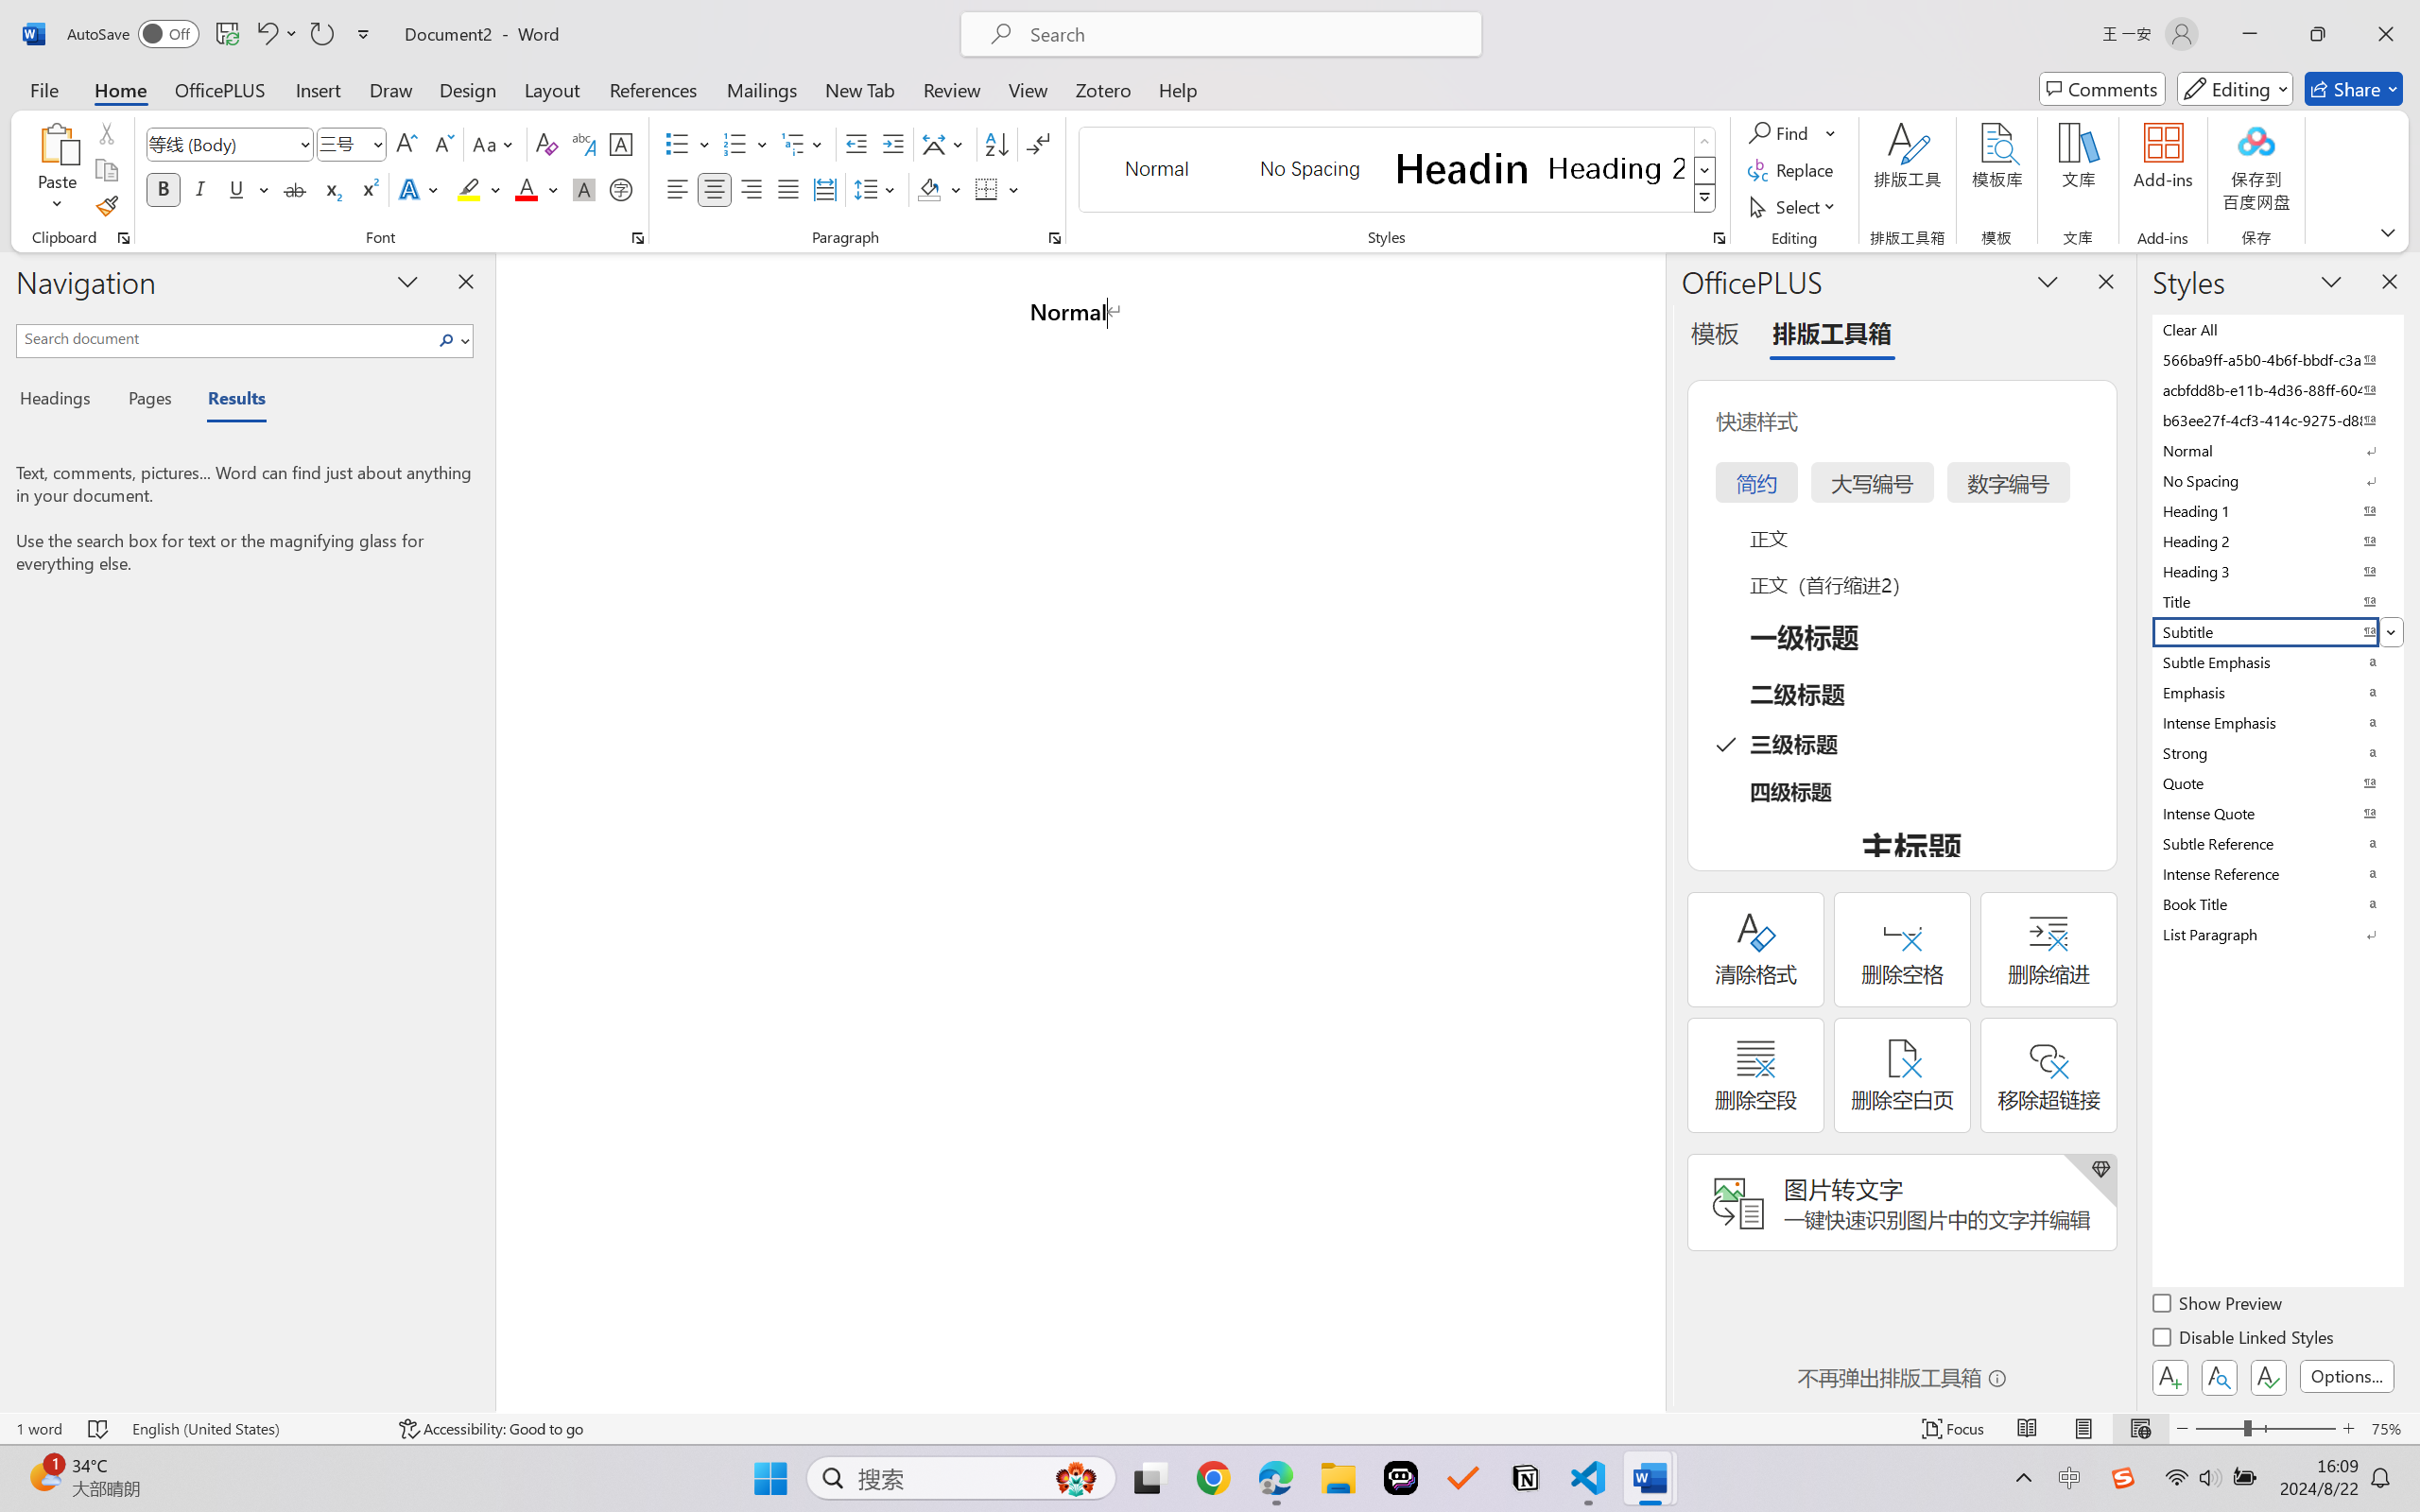  What do you see at coordinates (43, 89) in the screenshot?
I see `File Tab` at bounding box center [43, 89].